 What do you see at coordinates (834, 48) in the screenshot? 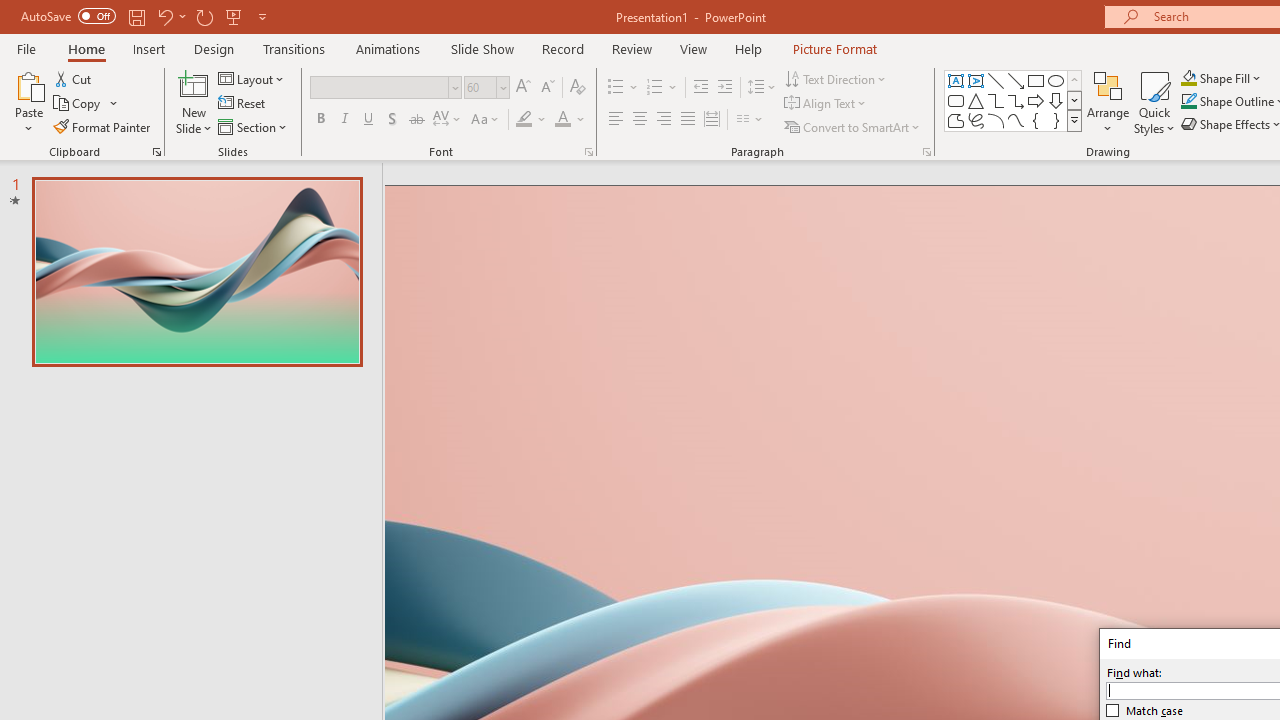
I see `Picture Format` at bounding box center [834, 48].